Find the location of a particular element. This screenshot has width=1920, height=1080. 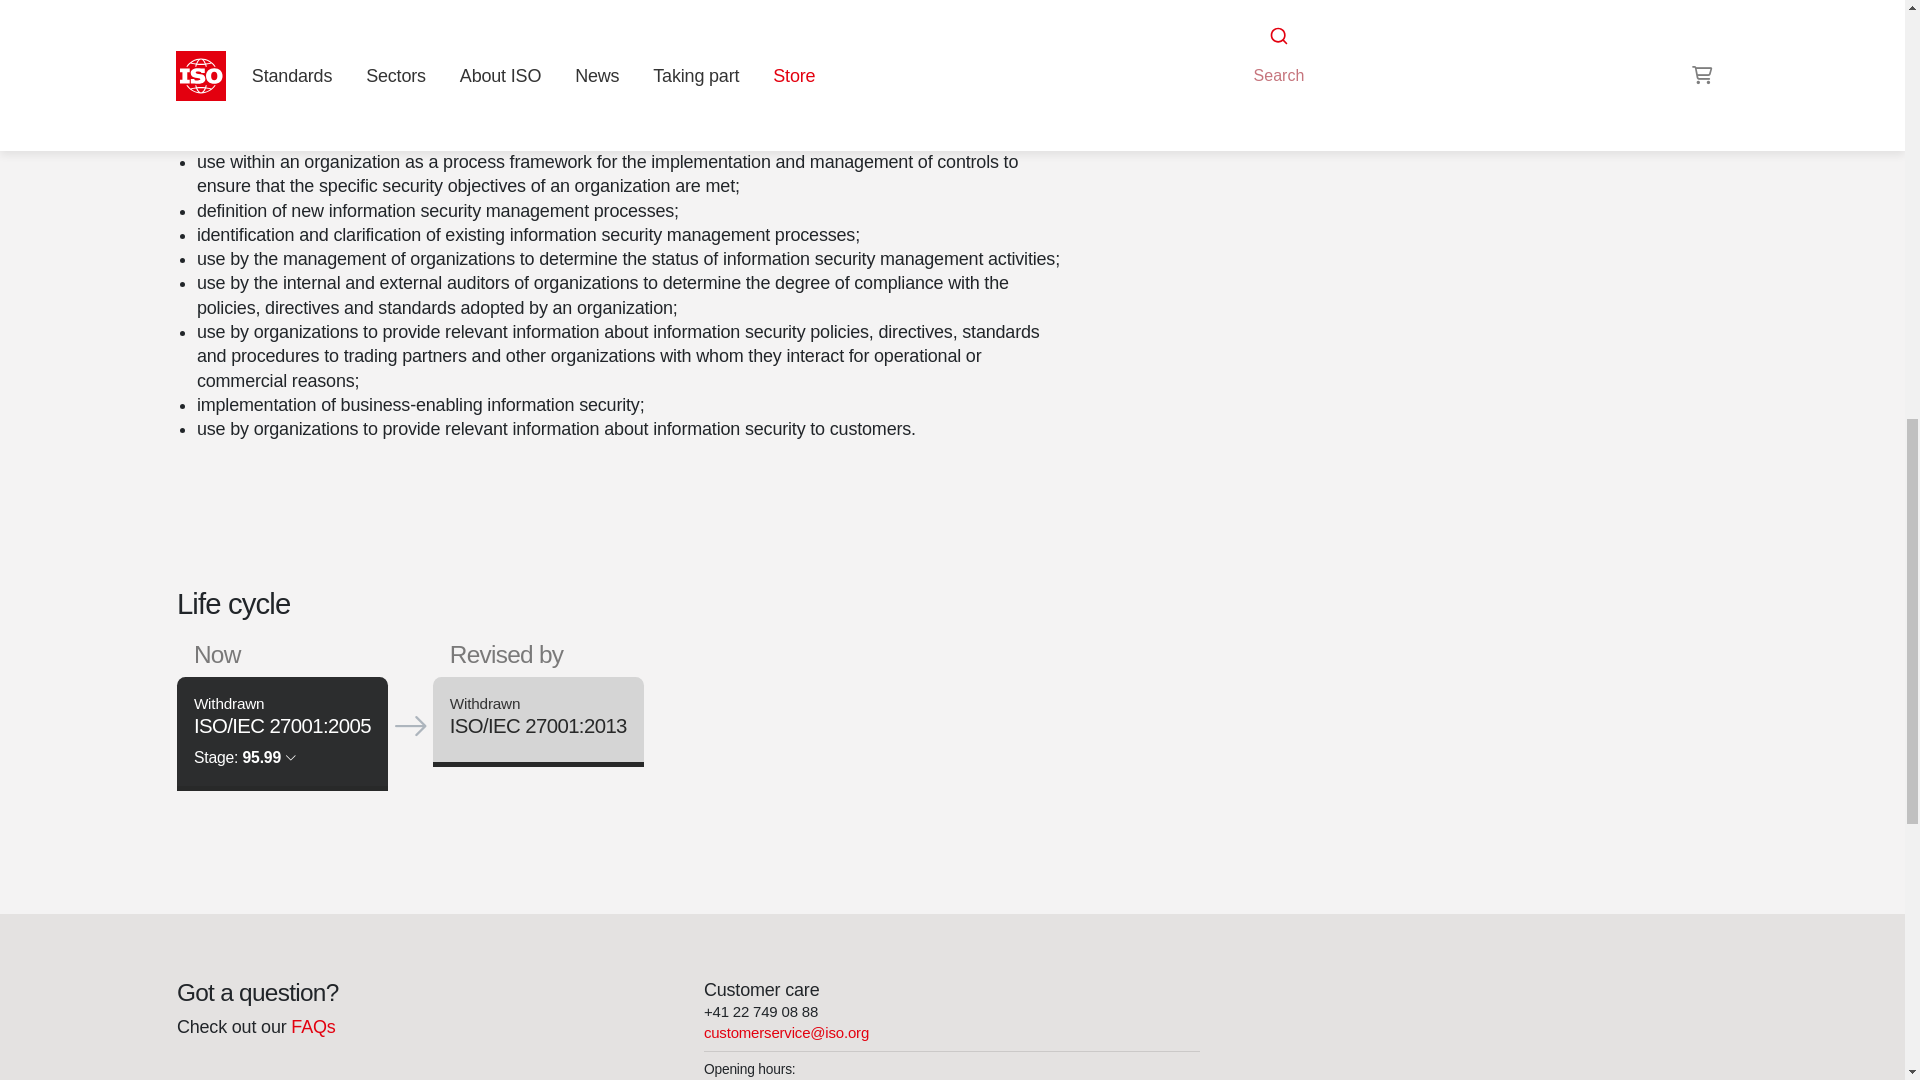

35.030 is located at coordinates (1303, 12).